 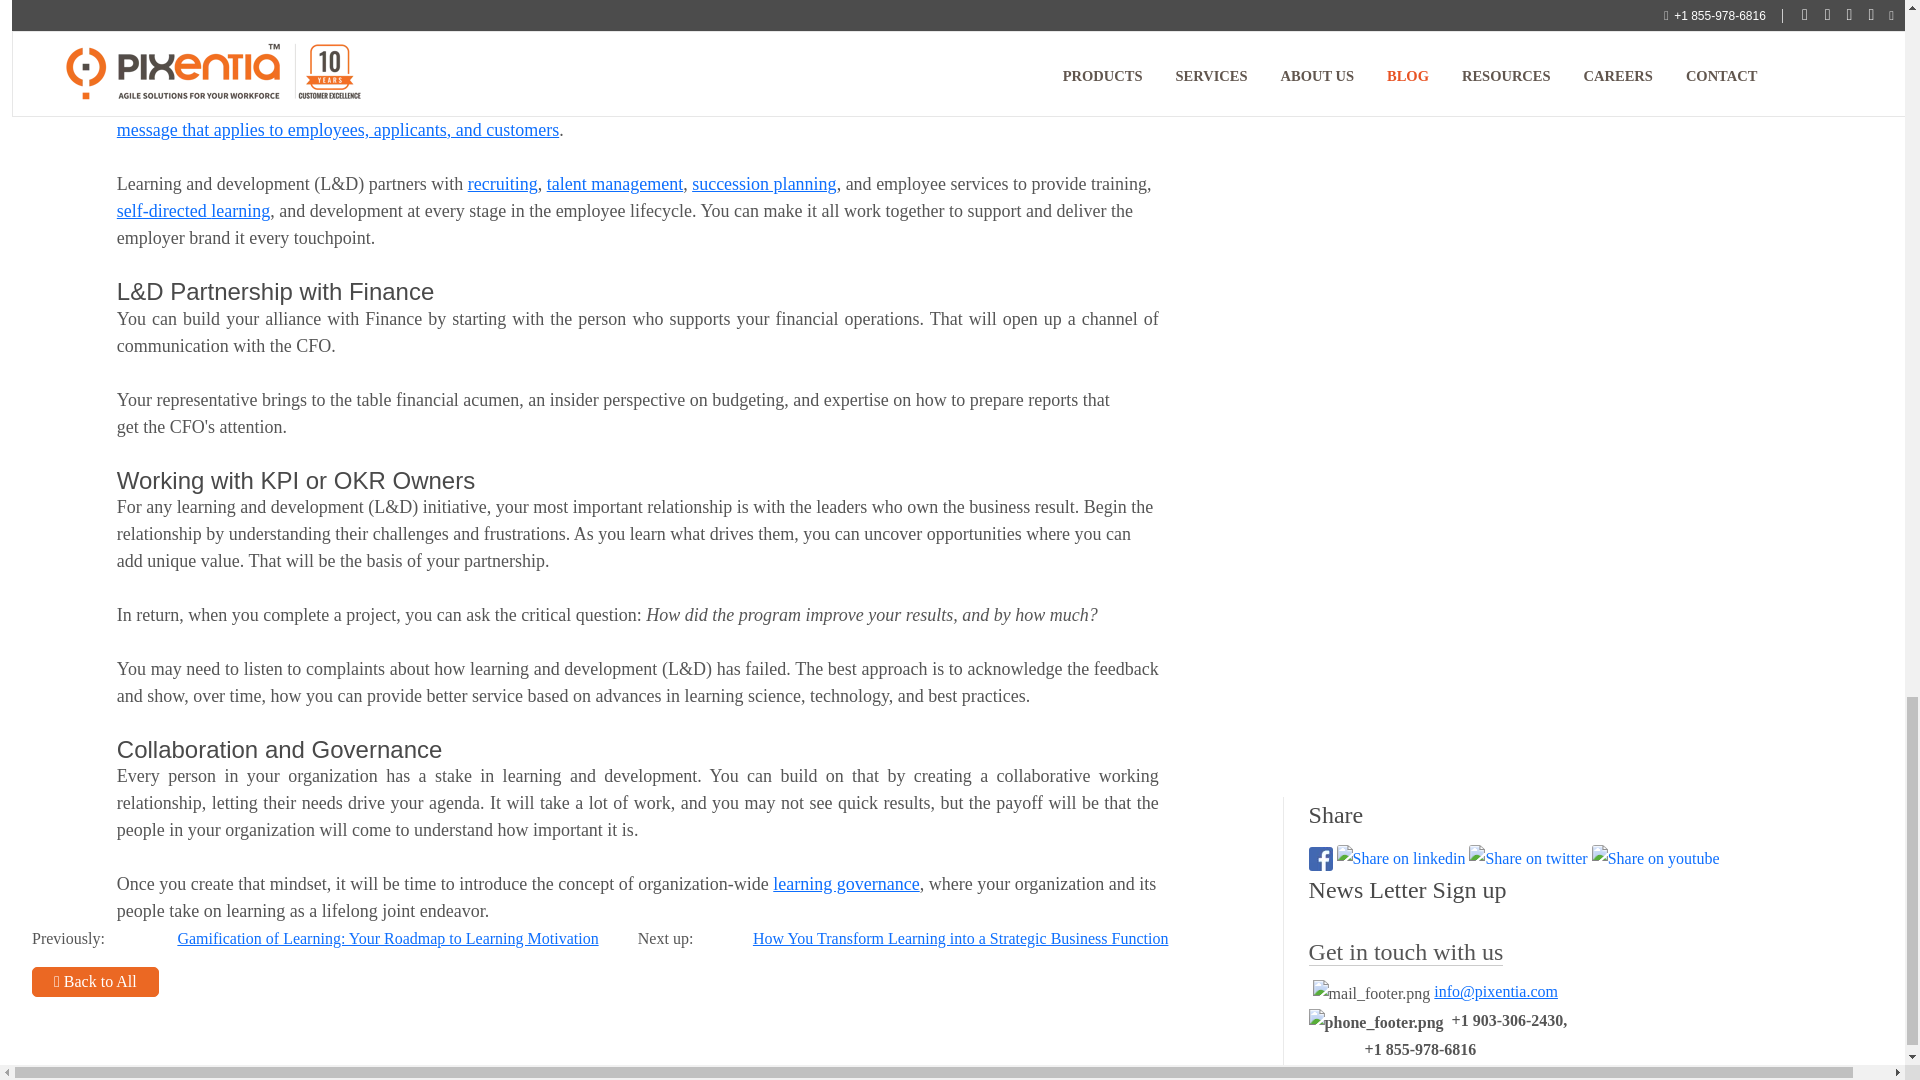 I want to click on learning, so click(x=240, y=210).